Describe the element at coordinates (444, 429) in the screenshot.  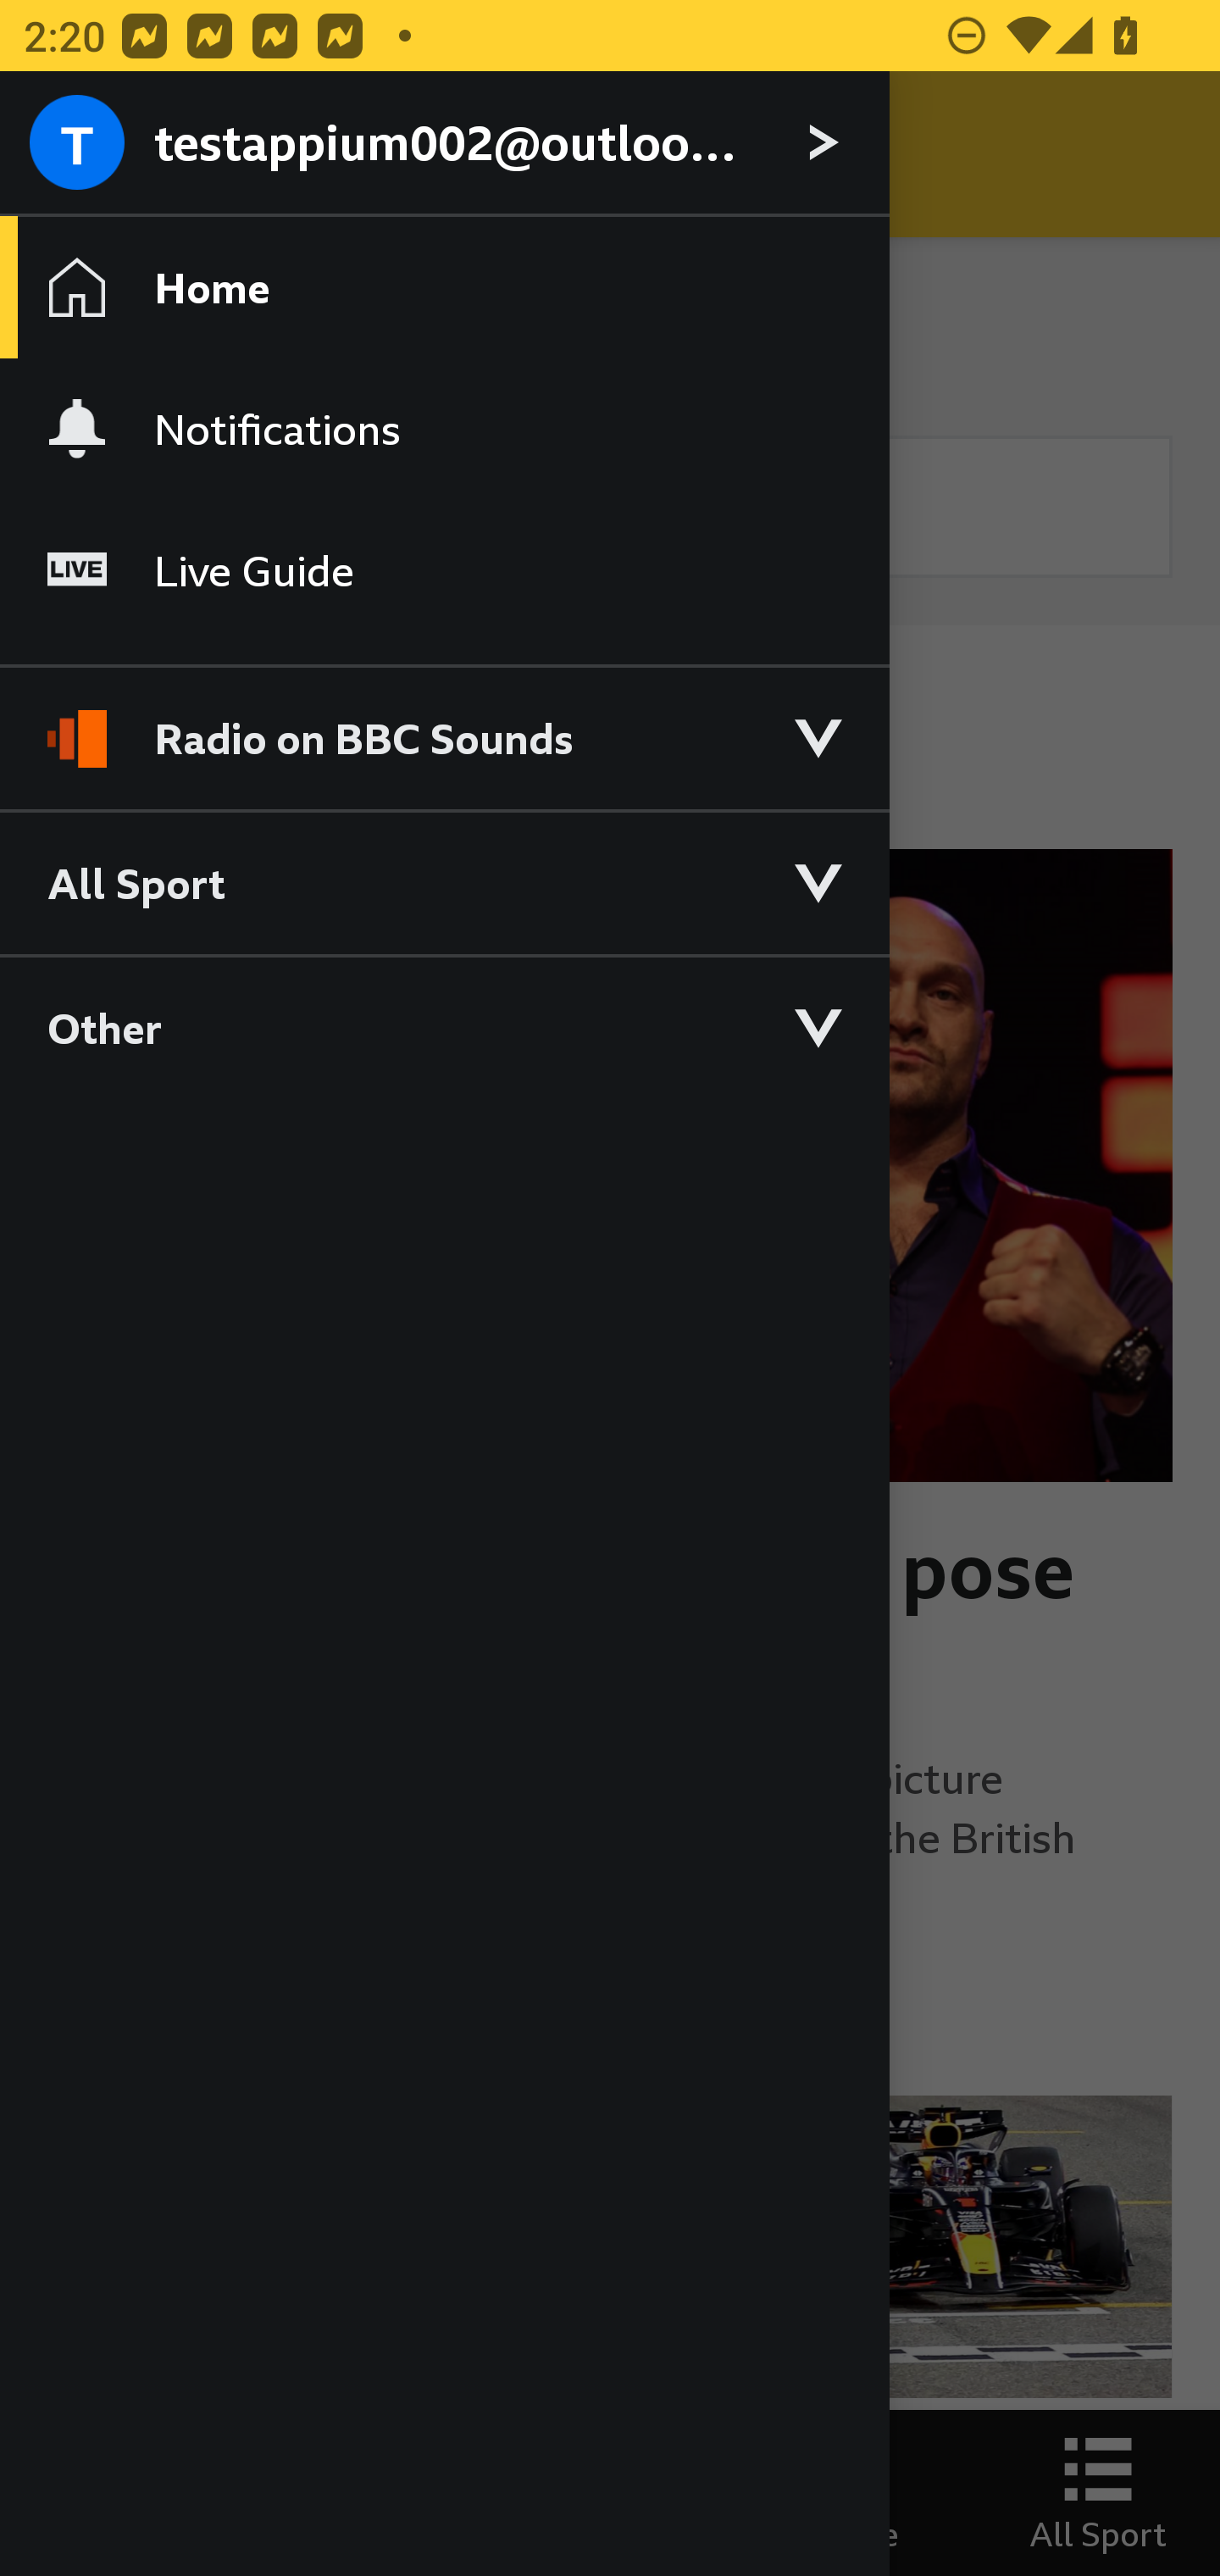
I see `Notifications` at that location.